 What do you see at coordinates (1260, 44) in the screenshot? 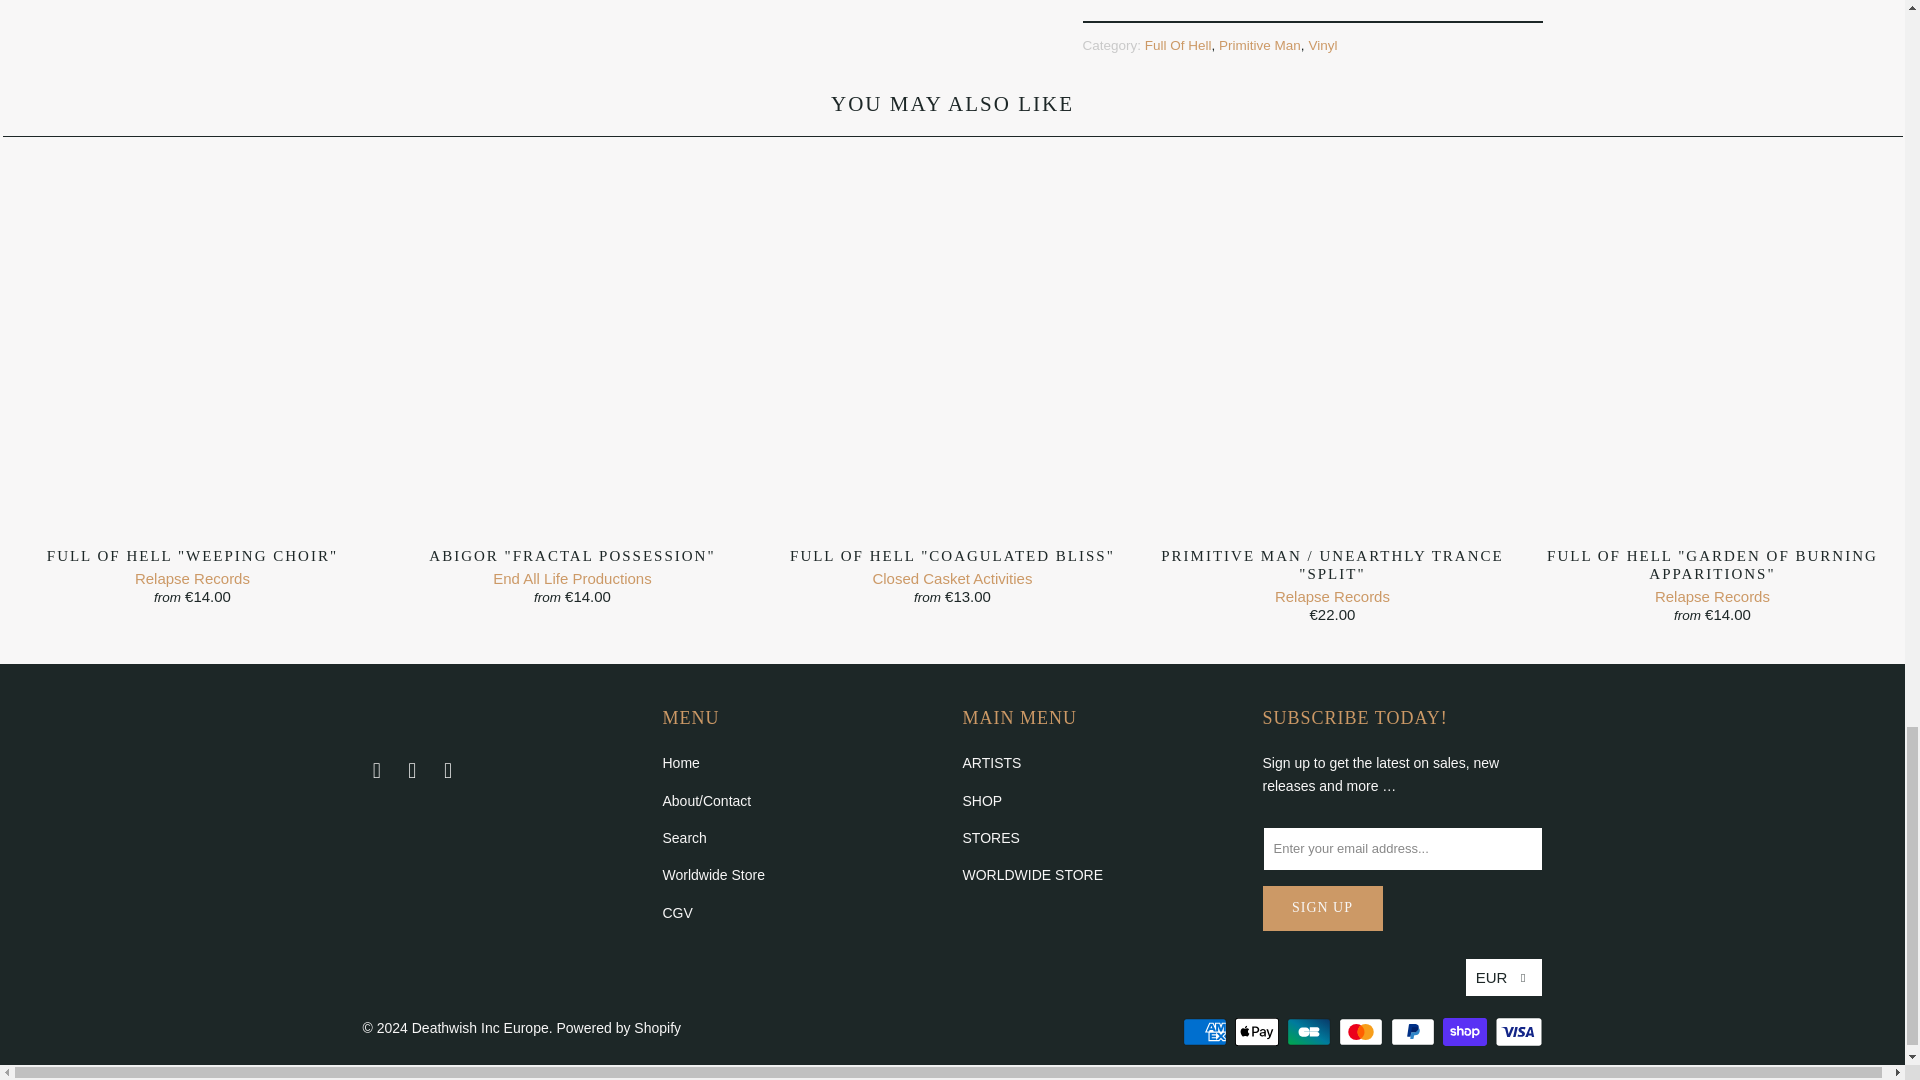
I see `Products tagged Primitive Man` at bounding box center [1260, 44].